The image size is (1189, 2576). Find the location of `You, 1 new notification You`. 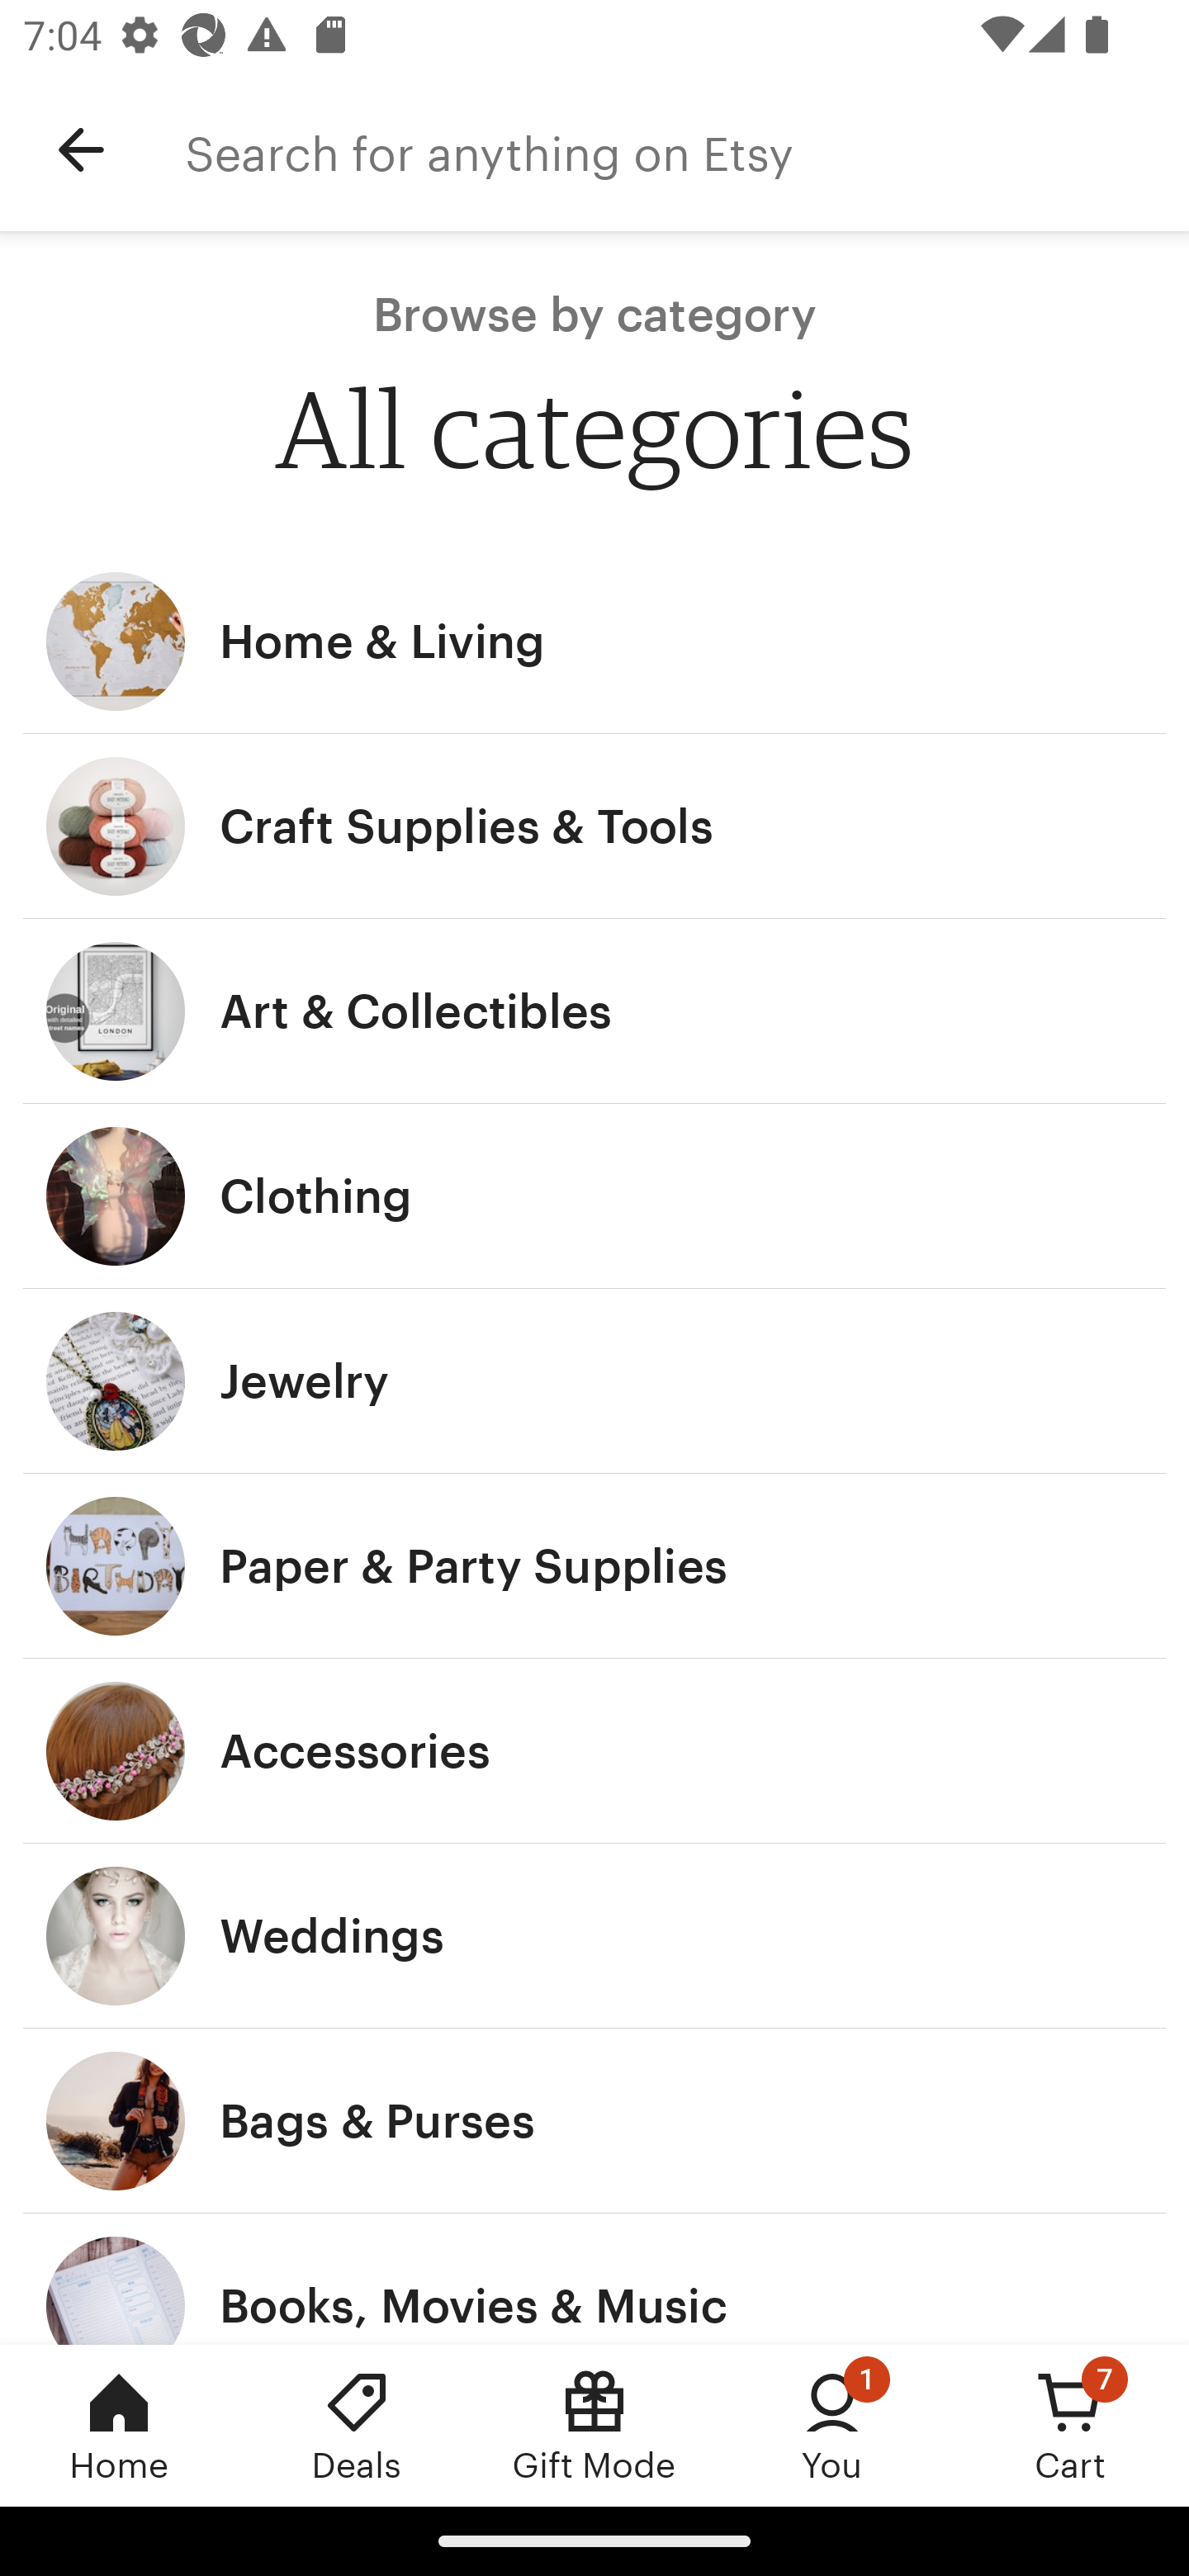

You, 1 new notification You is located at coordinates (832, 2425).